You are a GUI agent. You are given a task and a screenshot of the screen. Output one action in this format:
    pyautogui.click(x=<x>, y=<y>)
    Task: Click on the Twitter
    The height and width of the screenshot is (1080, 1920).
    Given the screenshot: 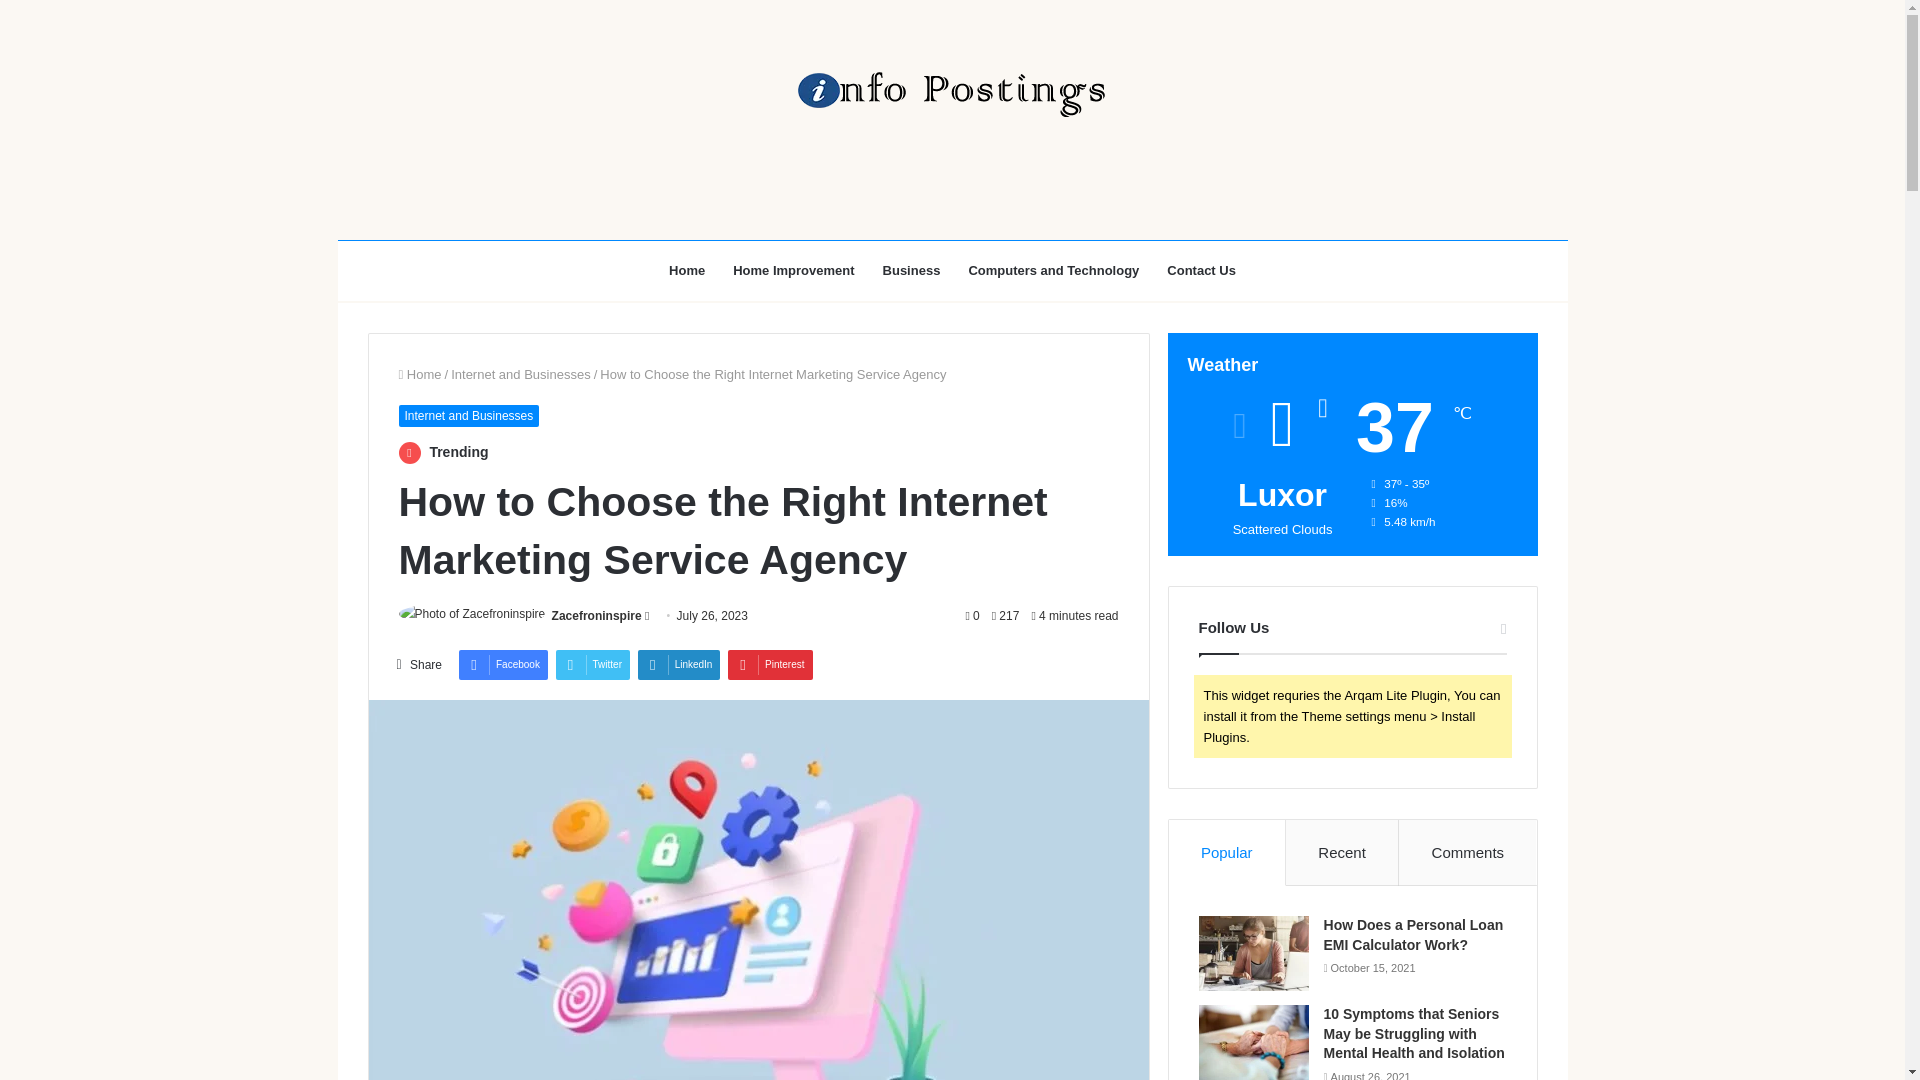 What is the action you would take?
    pyautogui.click(x=592, y=665)
    